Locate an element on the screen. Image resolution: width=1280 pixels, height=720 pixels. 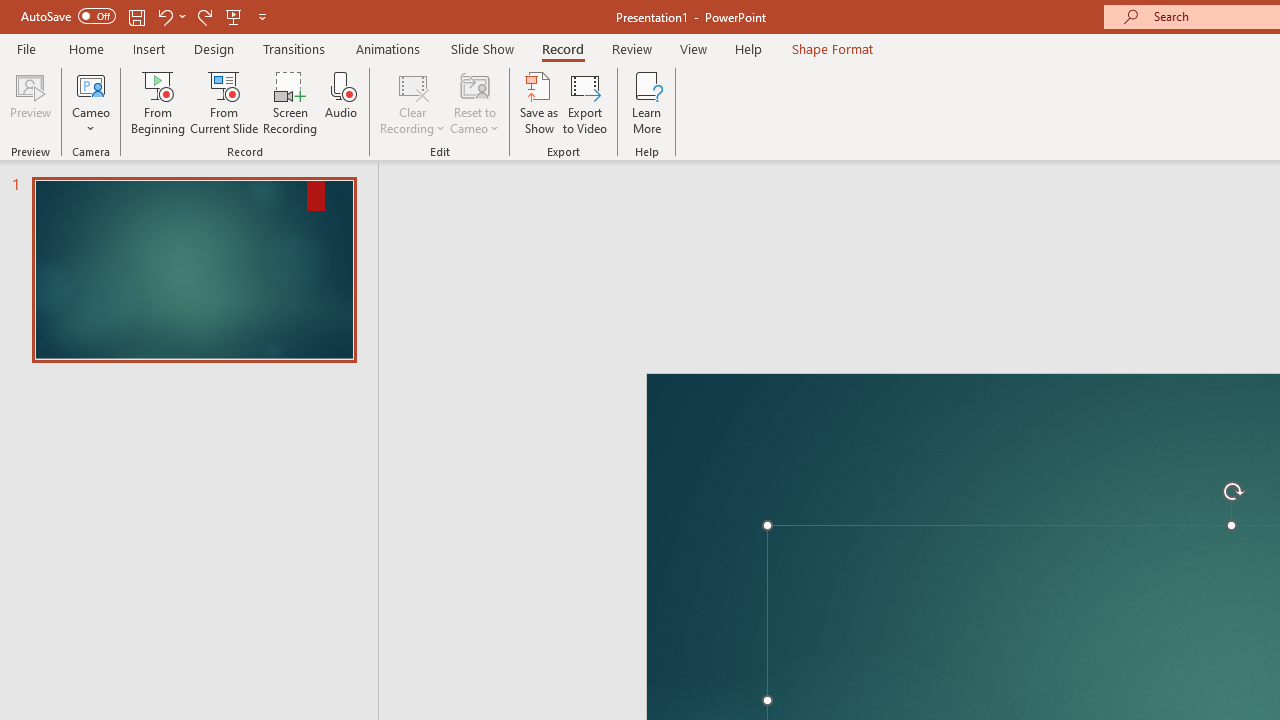
Redo is located at coordinates (204, 16).